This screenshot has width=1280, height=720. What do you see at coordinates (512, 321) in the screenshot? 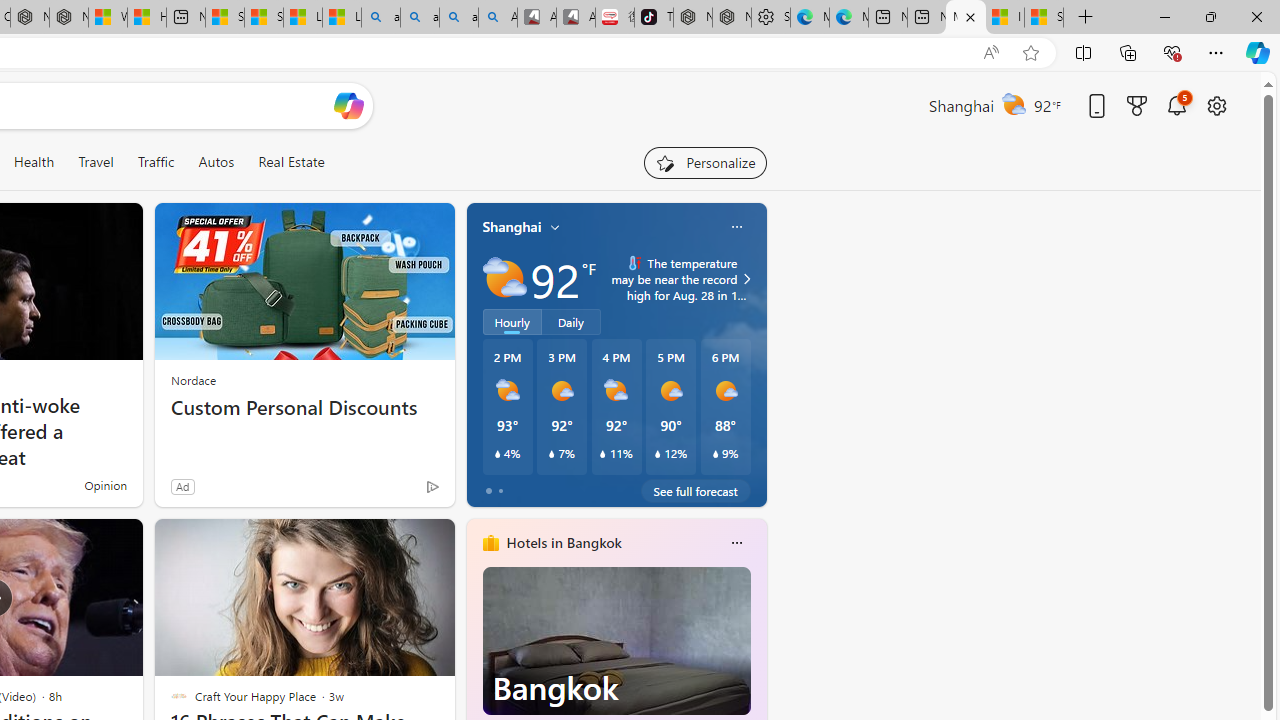
I see `Hourly` at bounding box center [512, 321].